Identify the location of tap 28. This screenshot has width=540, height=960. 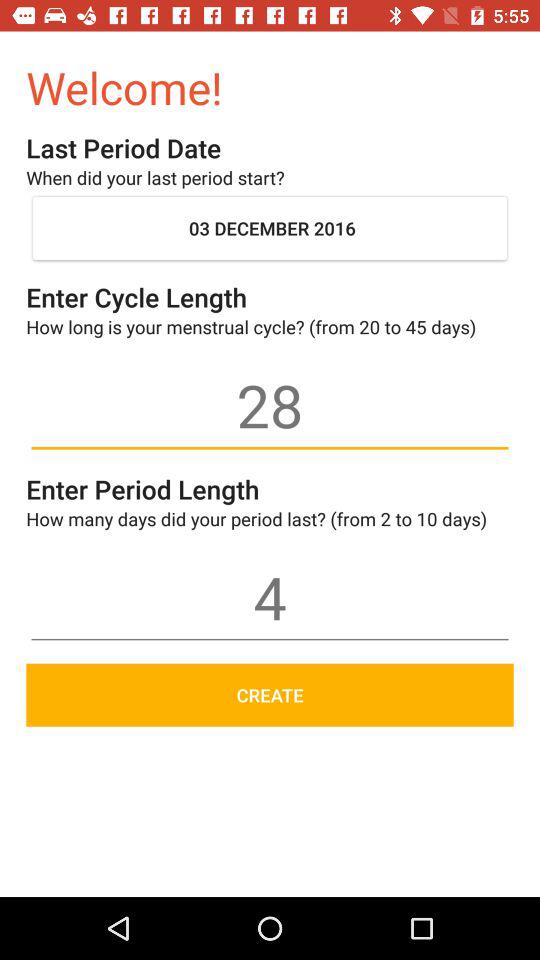
(270, 405).